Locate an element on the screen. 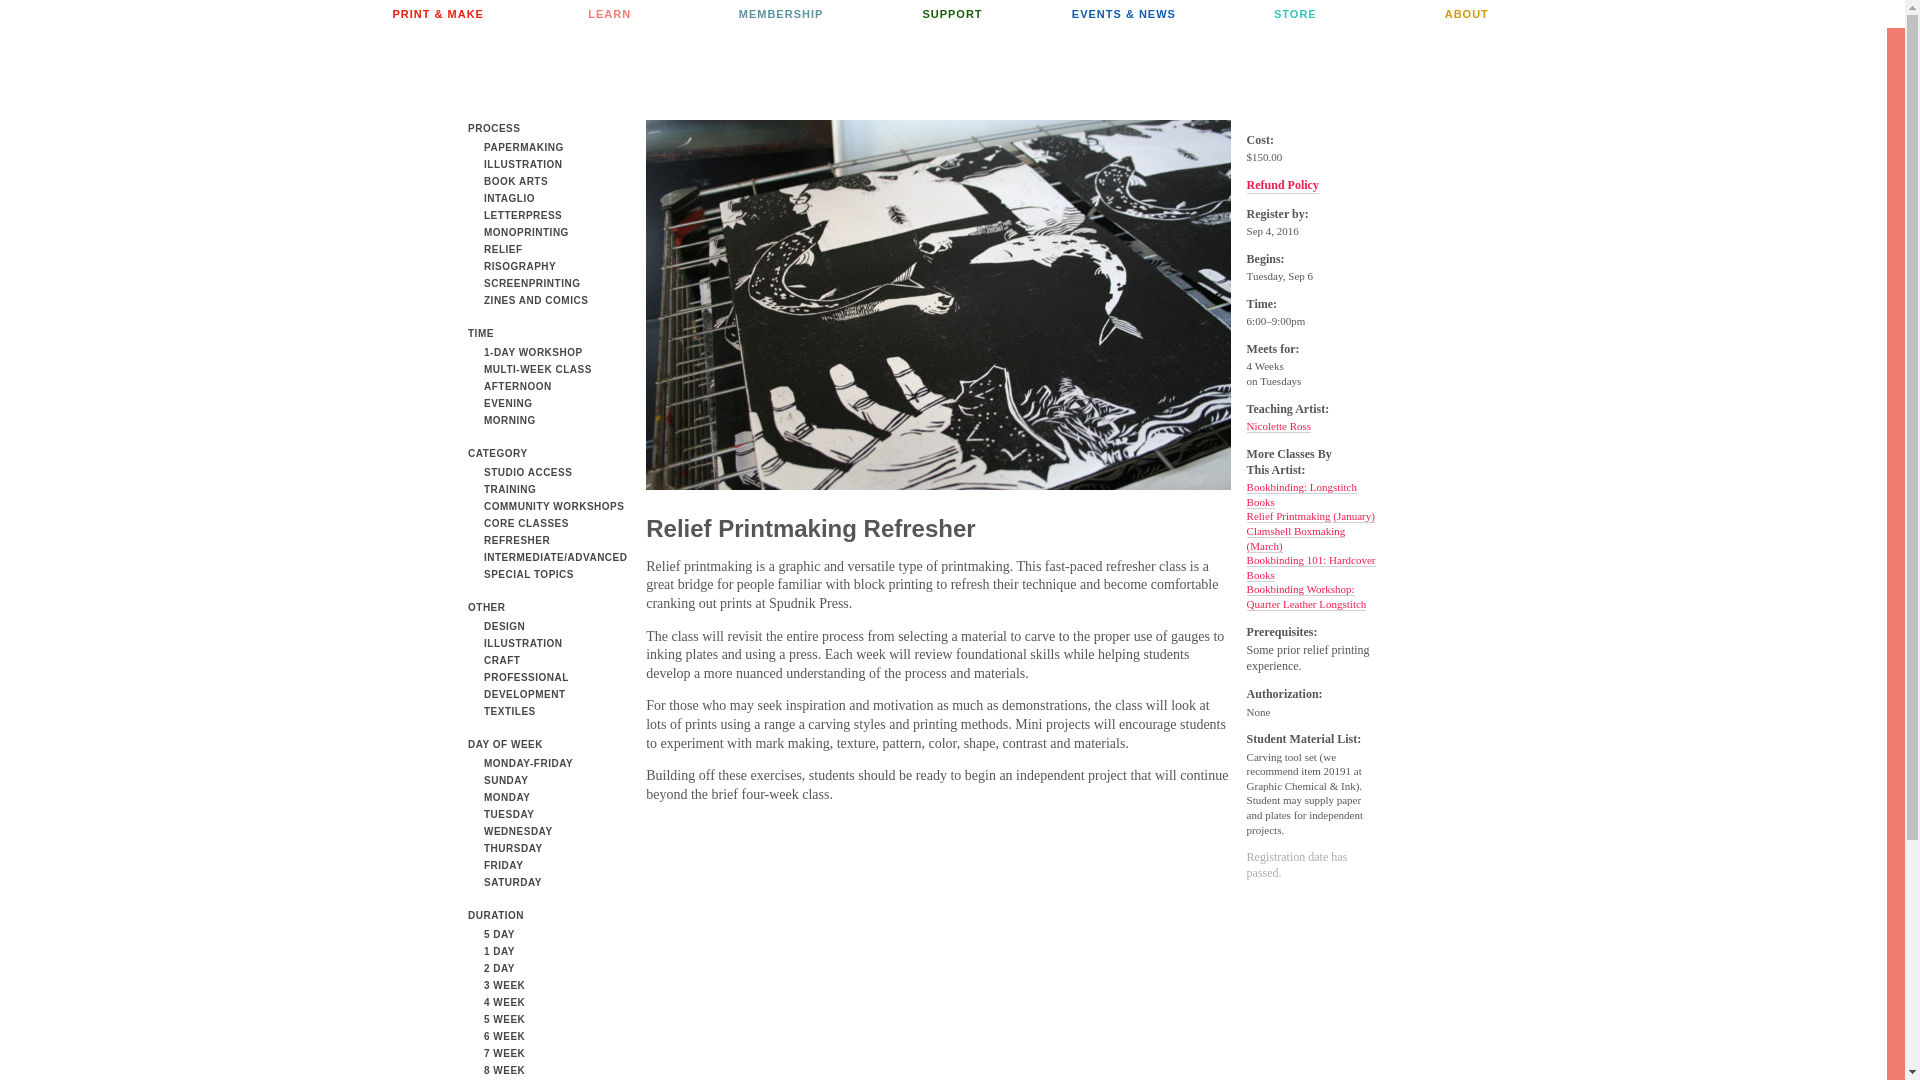 The height and width of the screenshot is (1080, 1920). SUPPORT is located at coordinates (952, 14).